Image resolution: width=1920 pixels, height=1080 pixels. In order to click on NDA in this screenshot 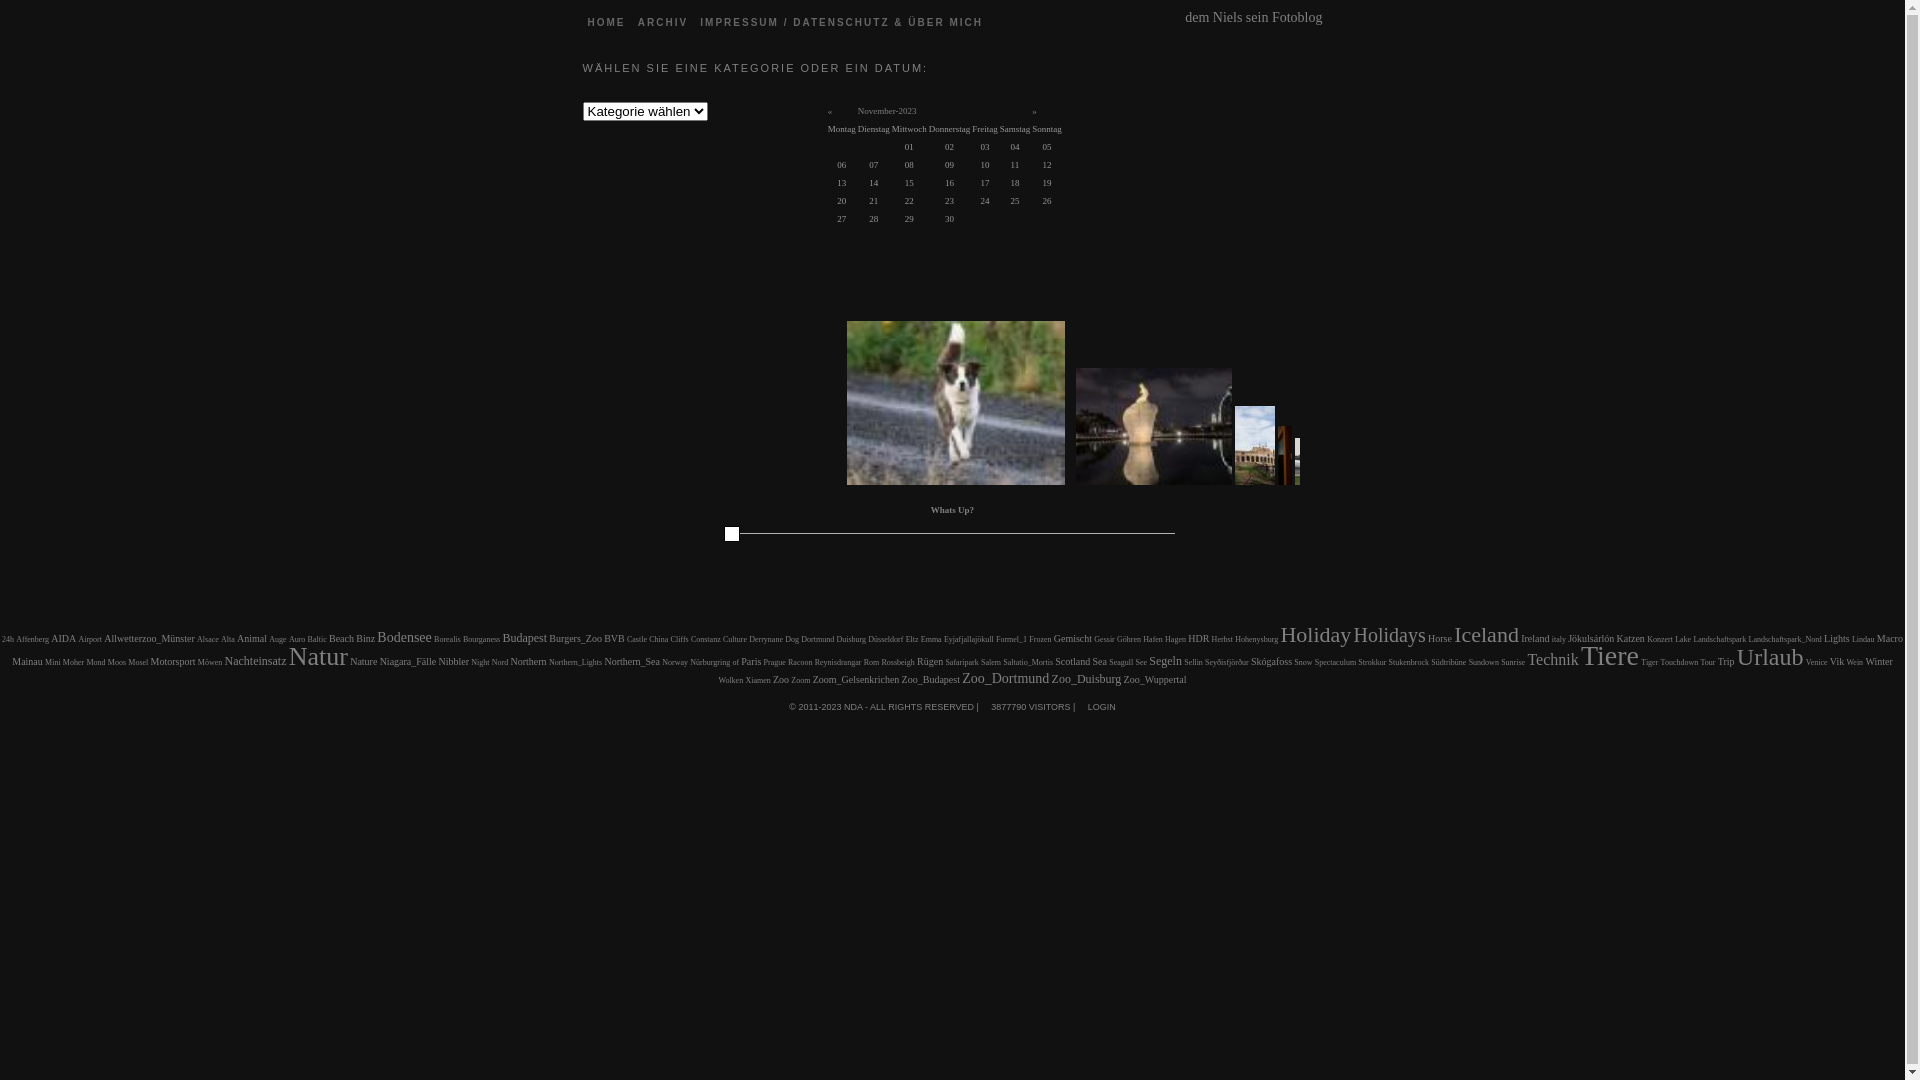, I will do `click(852, 707)`.